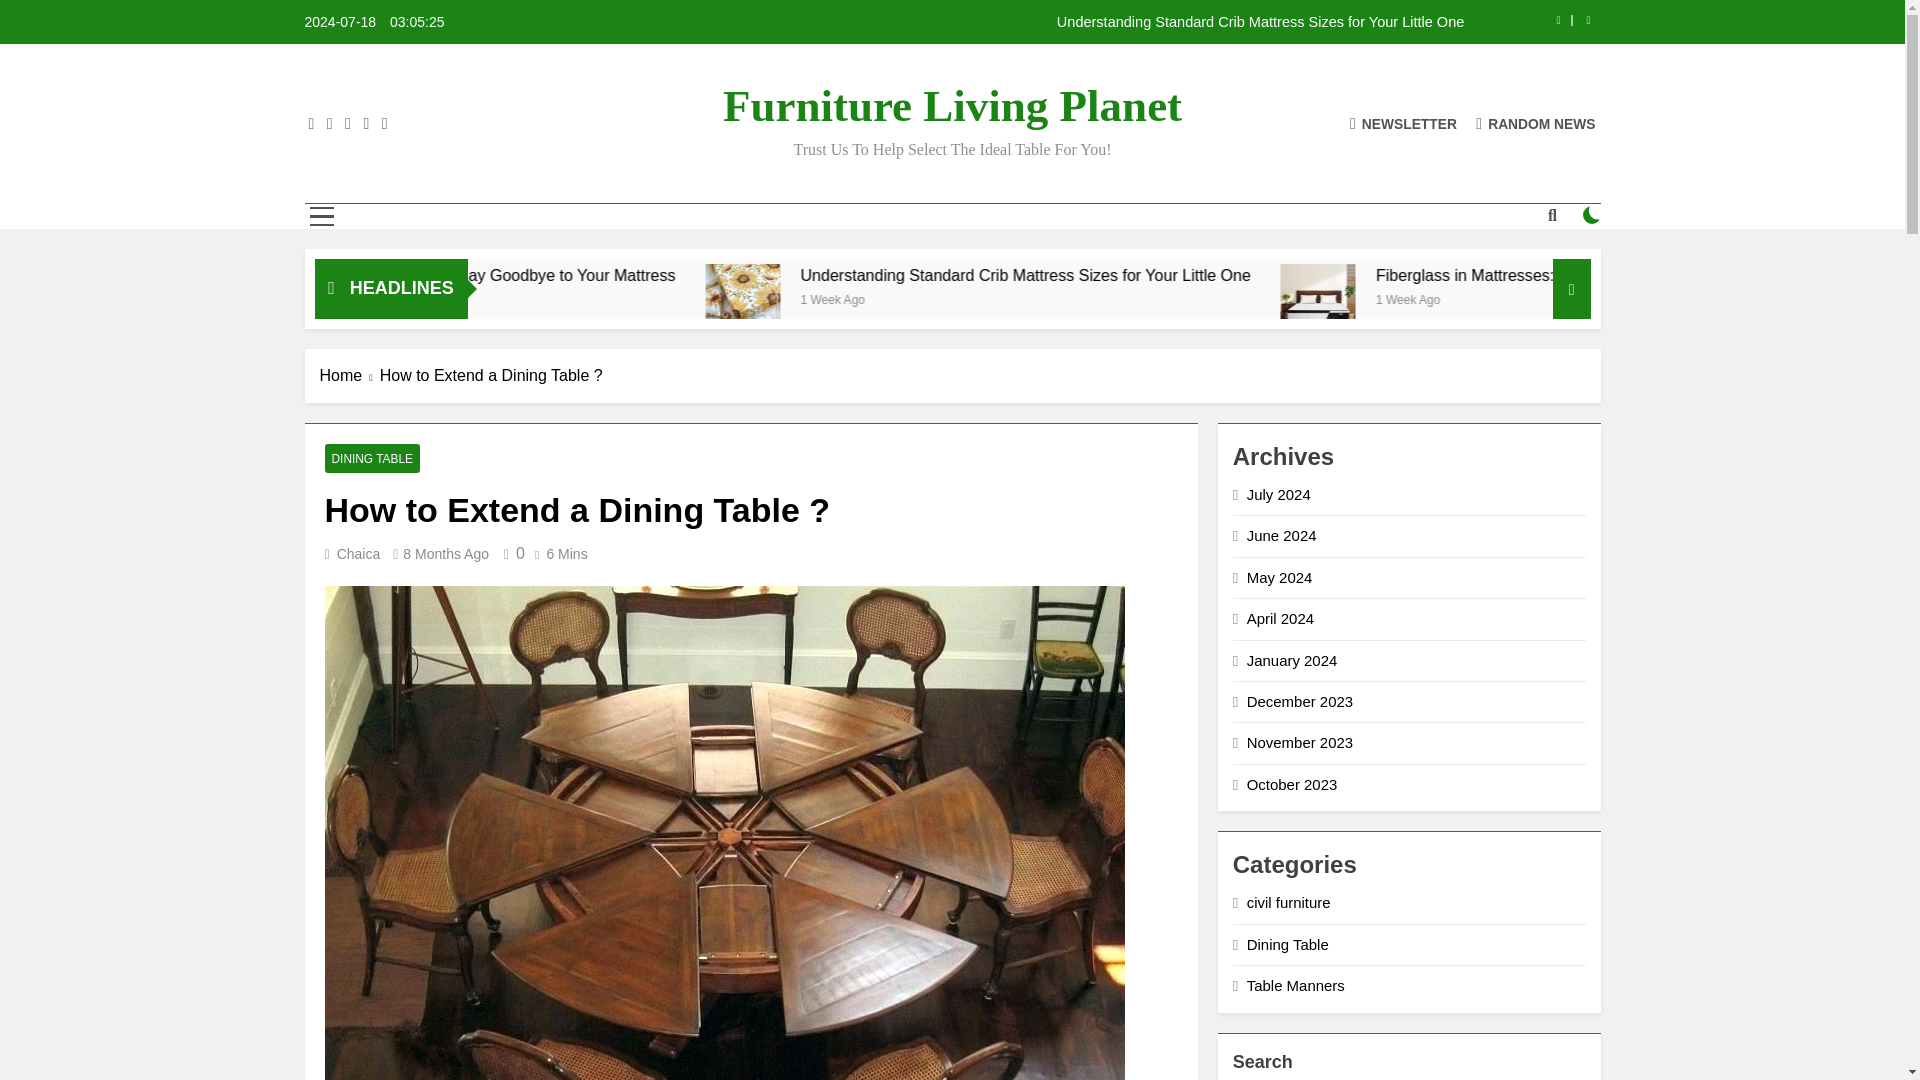 The height and width of the screenshot is (1080, 1920). I want to click on Furniture Living Planet, so click(952, 106).